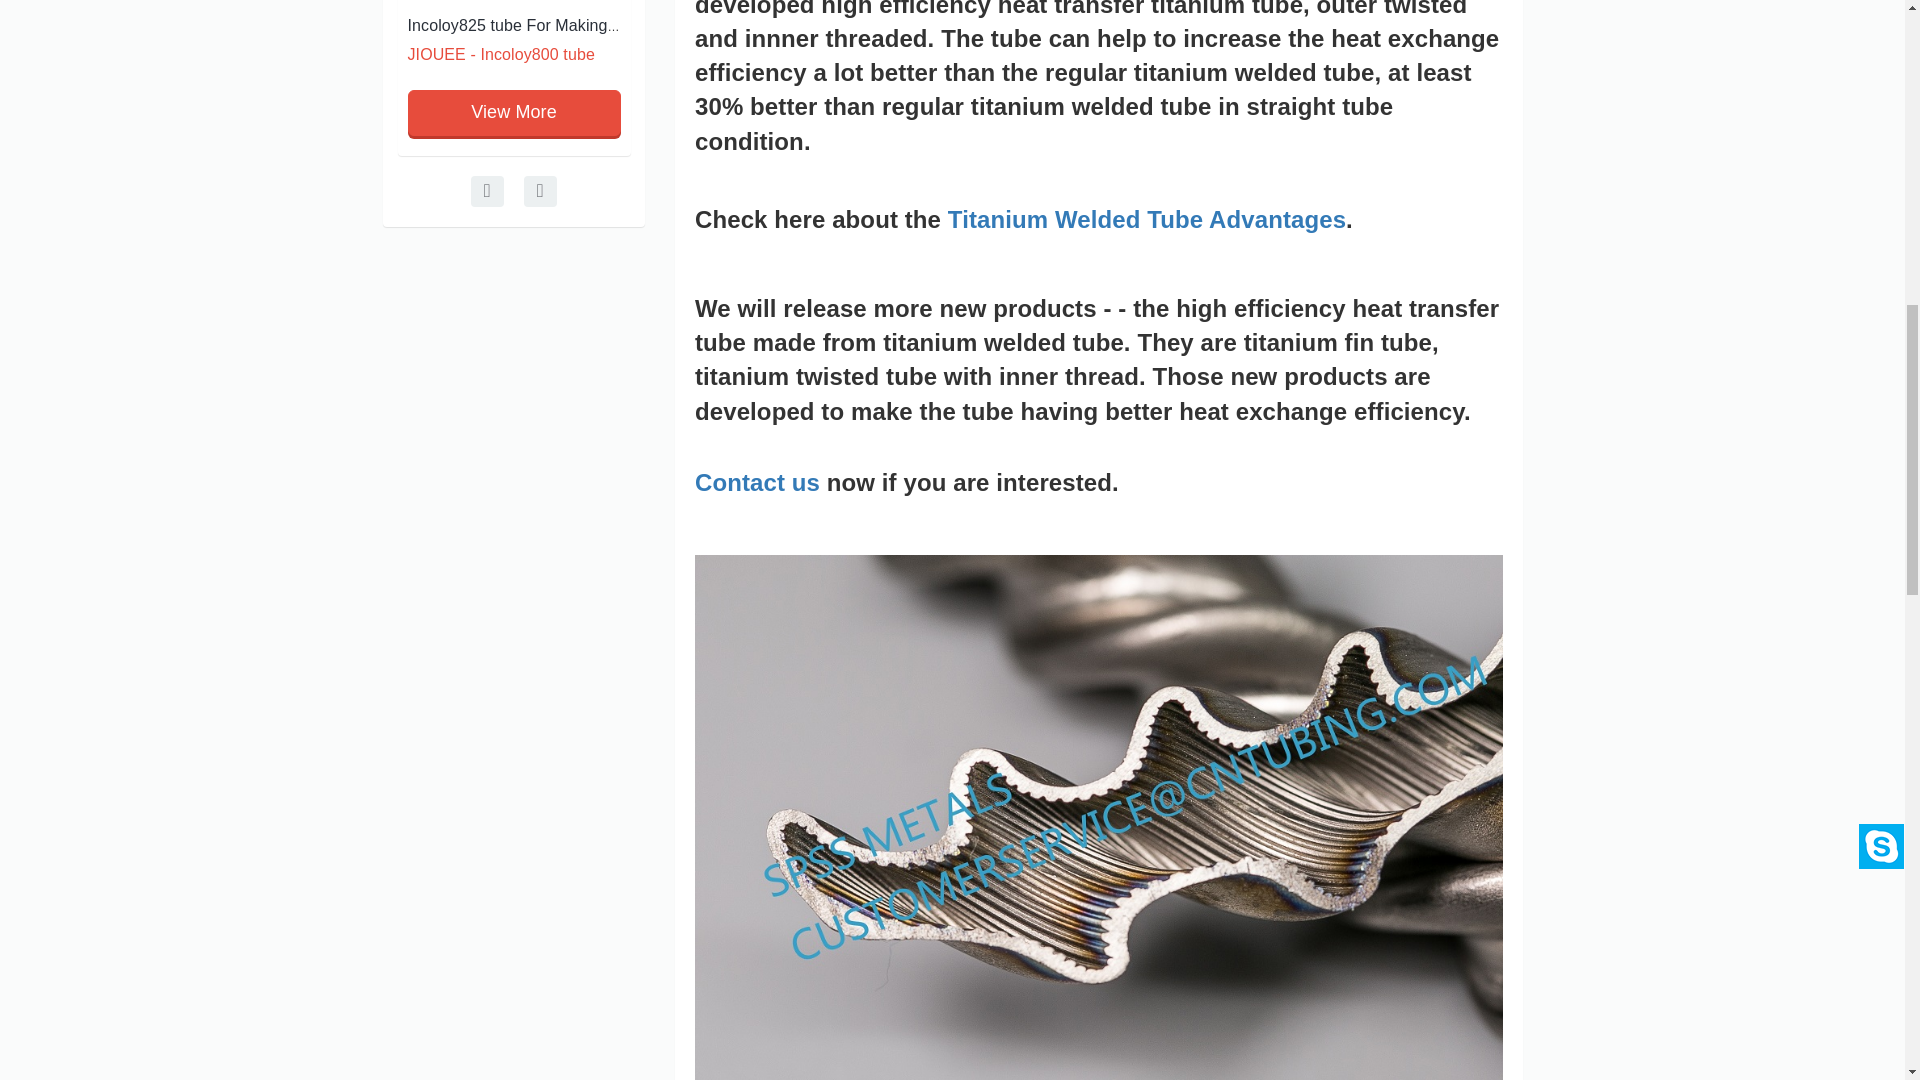 This screenshot has width=1920, height=1080. I want to click on View More, so click(514, 112).